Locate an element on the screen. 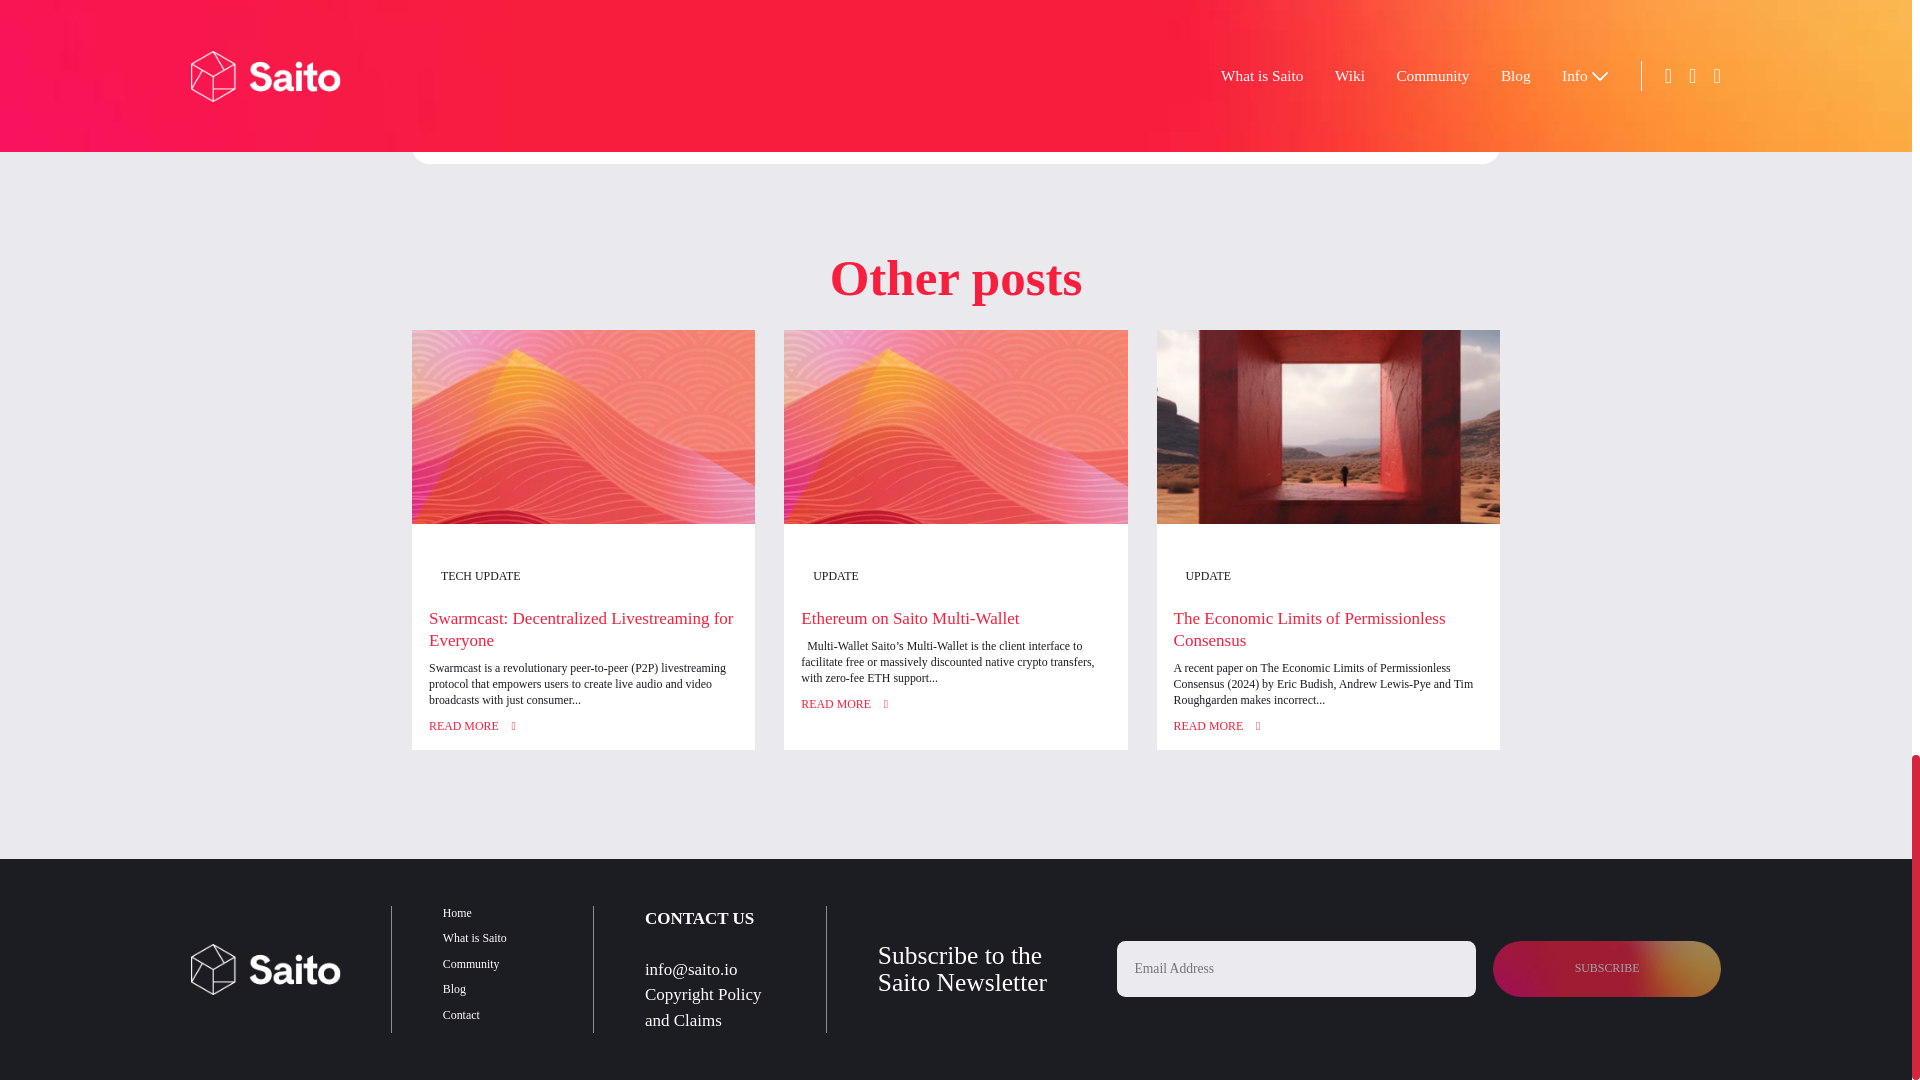  admin is located at coordinates (639, 581).